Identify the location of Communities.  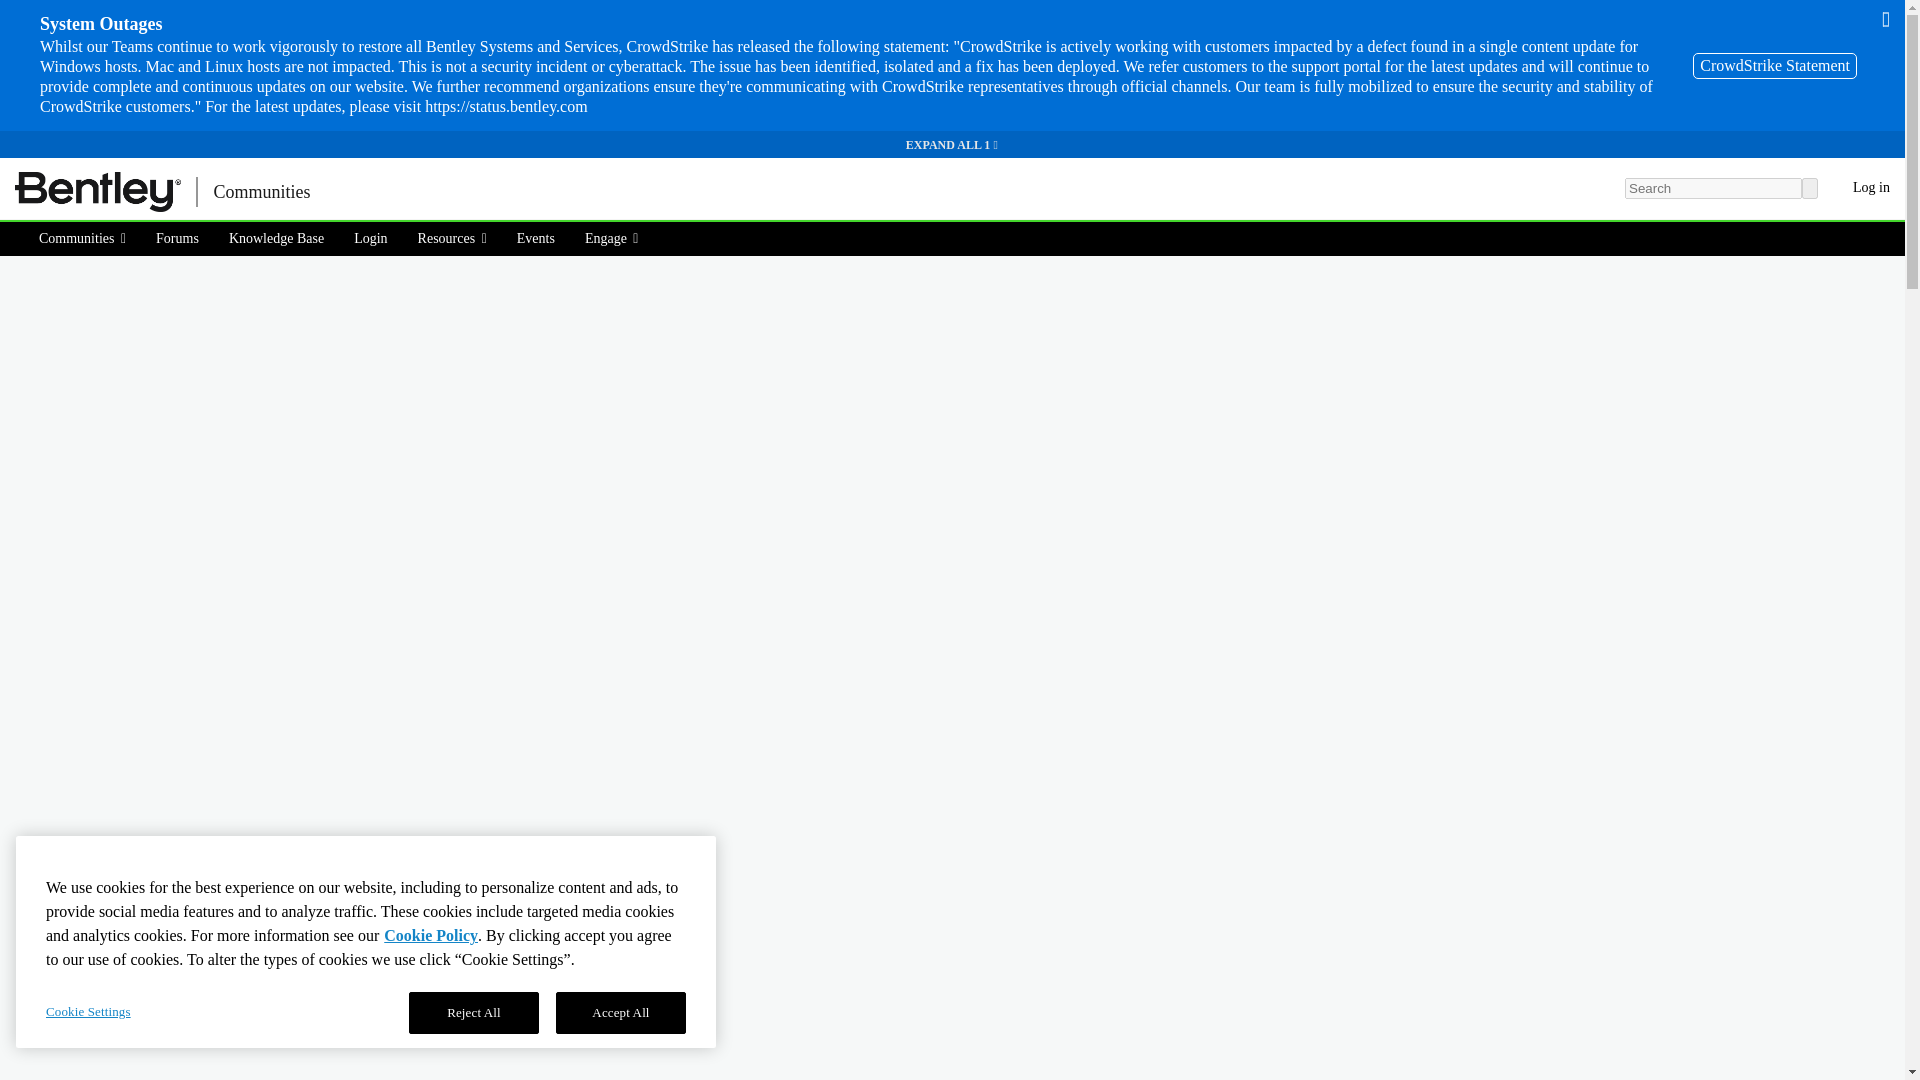
(260, 192).